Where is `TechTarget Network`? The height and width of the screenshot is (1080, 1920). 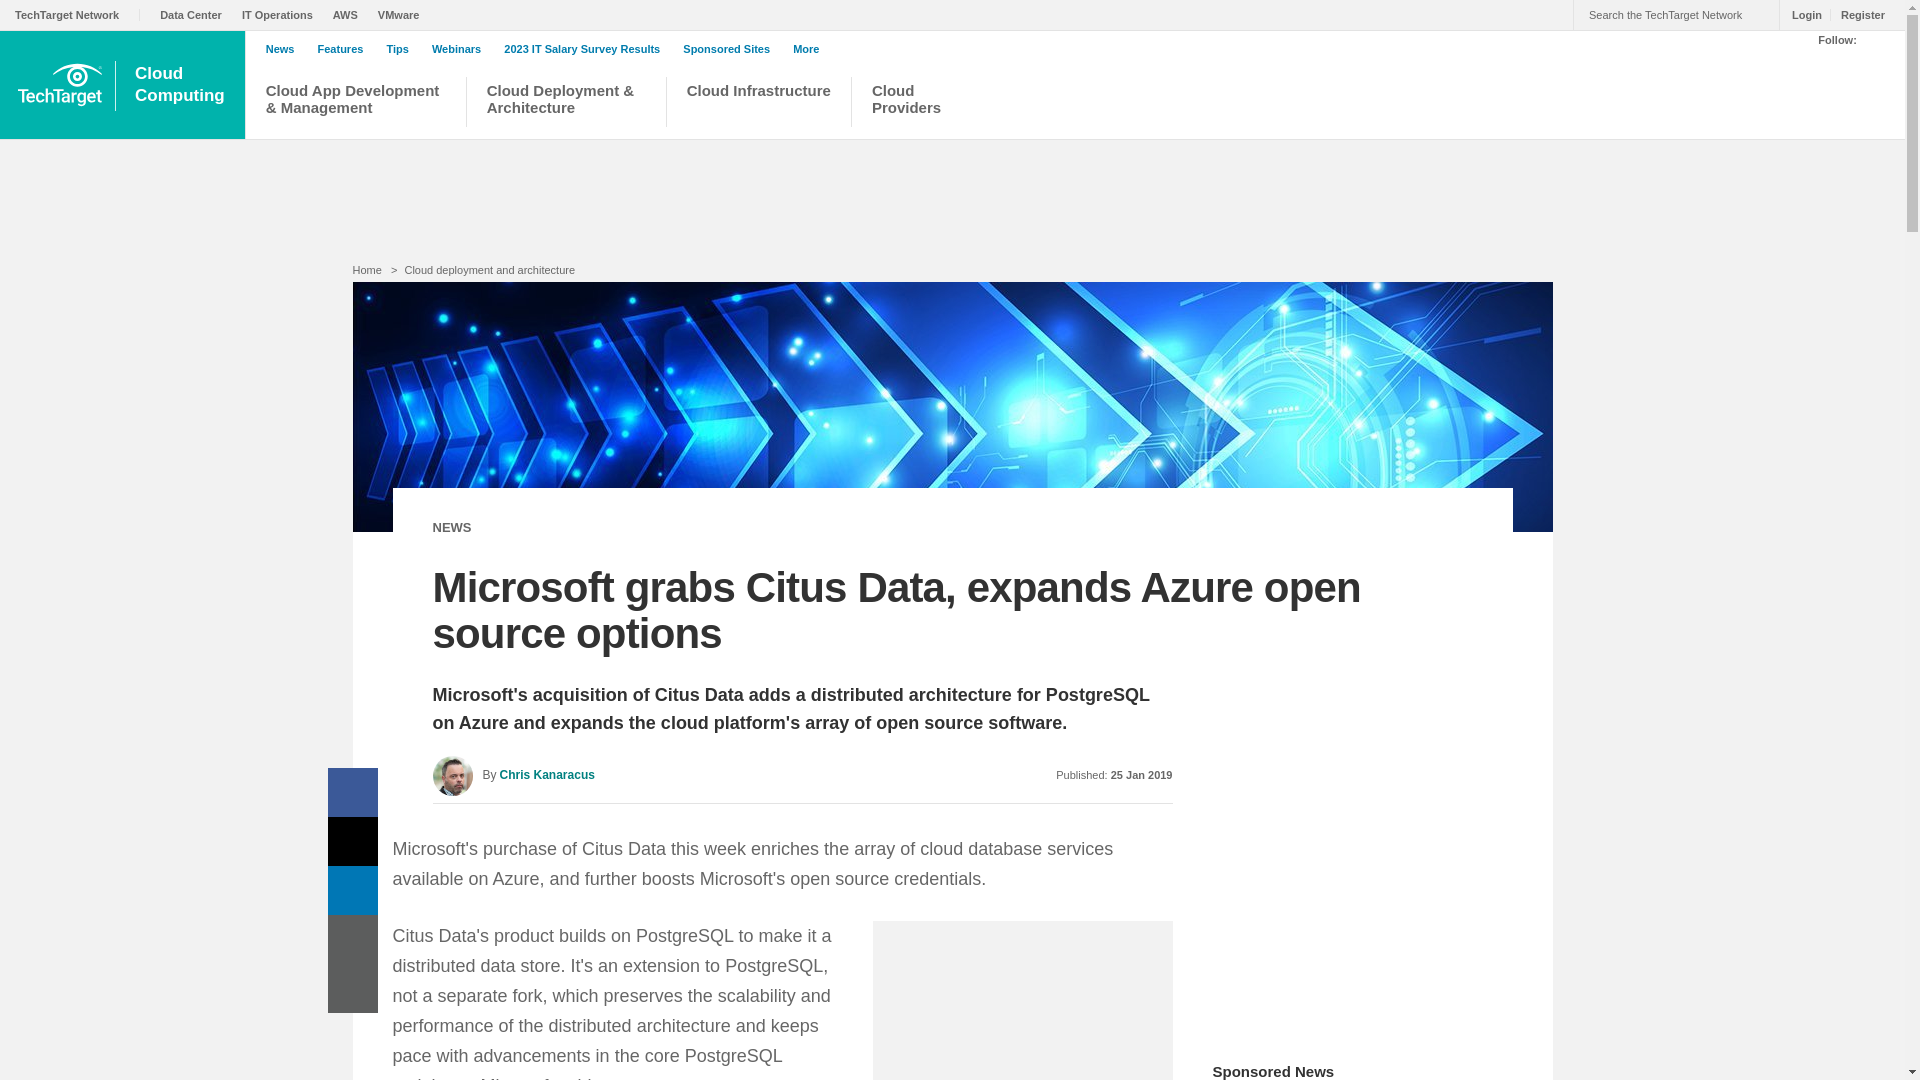 TechTarget Network is located at coordinates (78, 14).